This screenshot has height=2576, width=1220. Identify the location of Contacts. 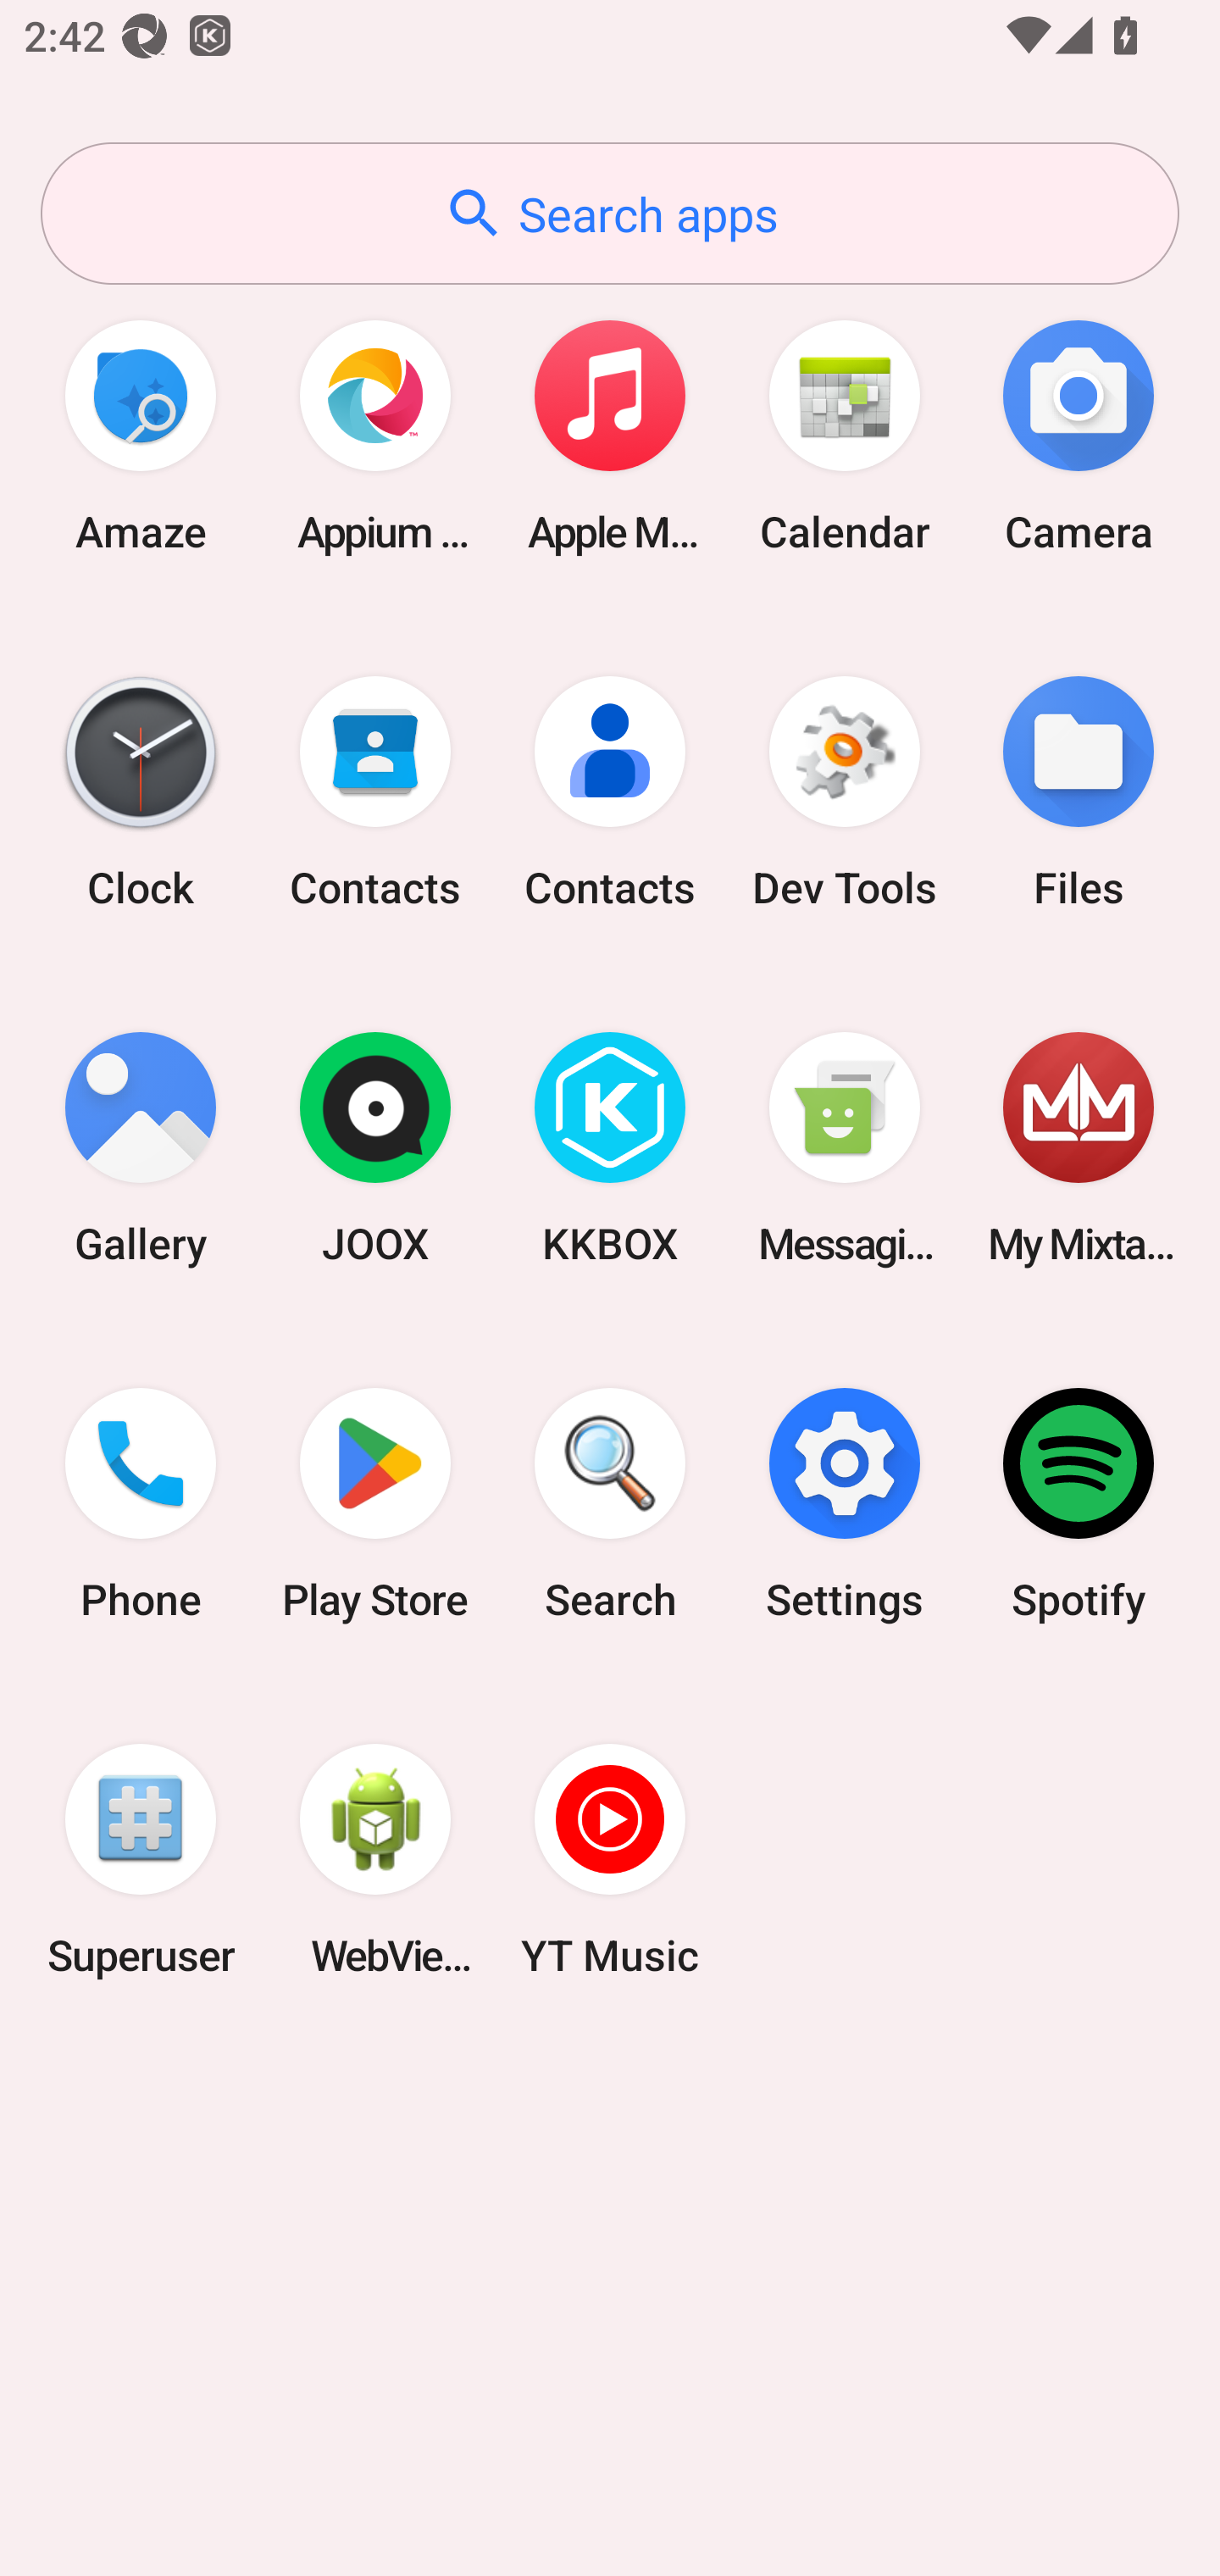
(375, 791).